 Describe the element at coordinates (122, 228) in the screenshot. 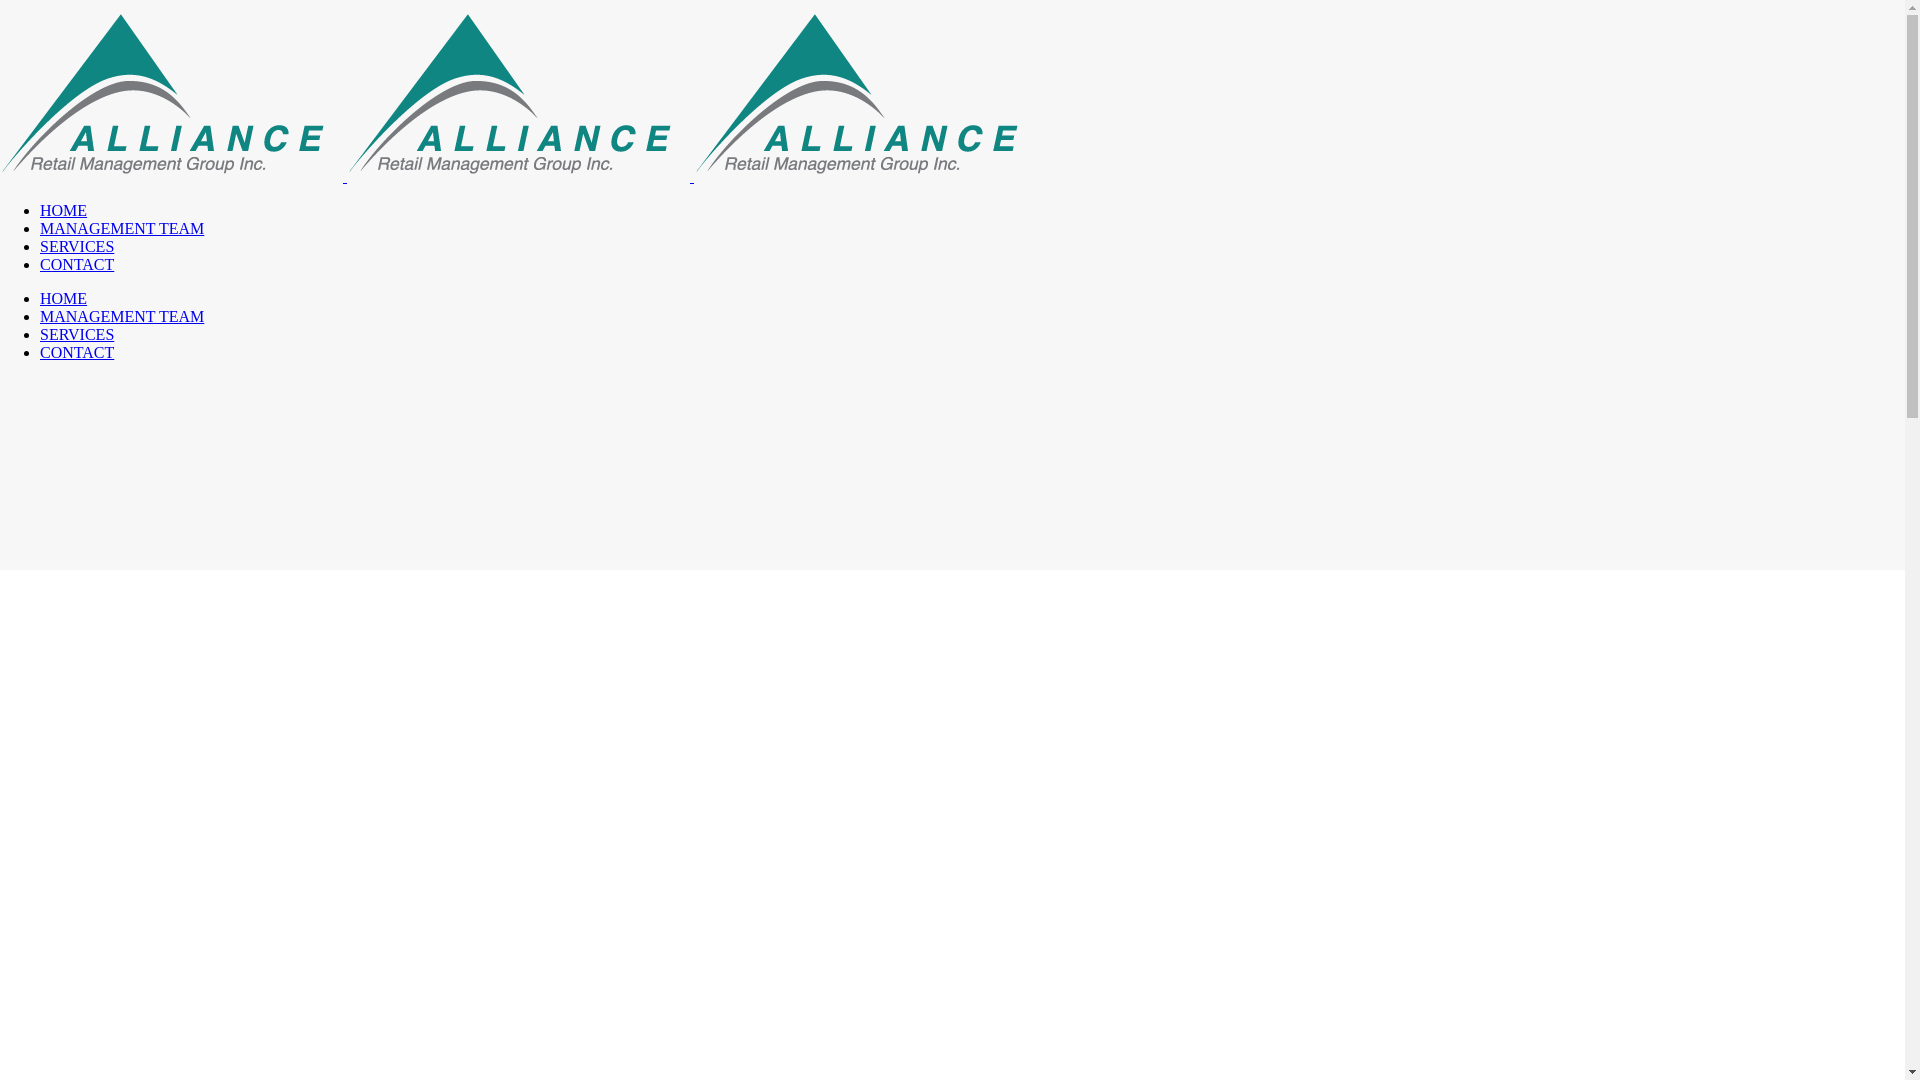

I see `MANAGEMENT TEAM` at that location.